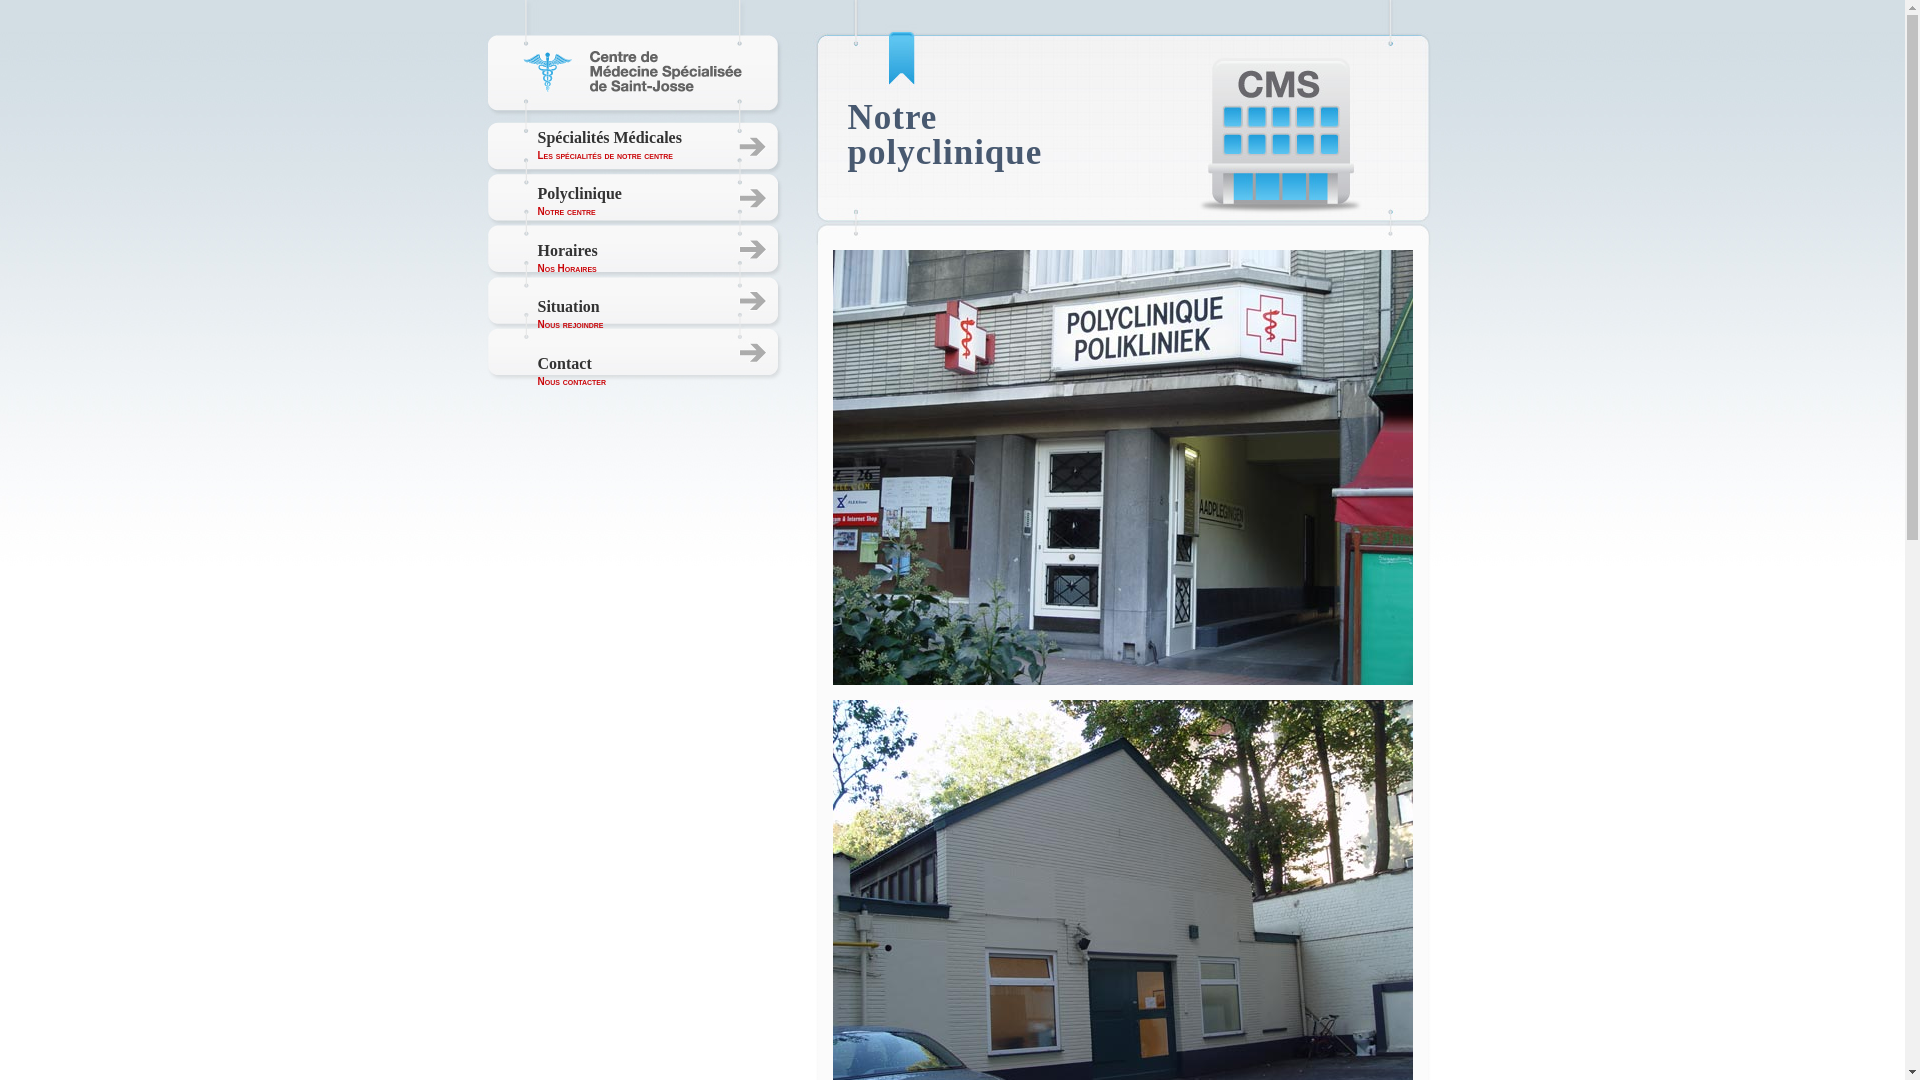 This screenshot has height=1080, width=1920. I want to click on Contact
Nous contacter, so click(572, 372).